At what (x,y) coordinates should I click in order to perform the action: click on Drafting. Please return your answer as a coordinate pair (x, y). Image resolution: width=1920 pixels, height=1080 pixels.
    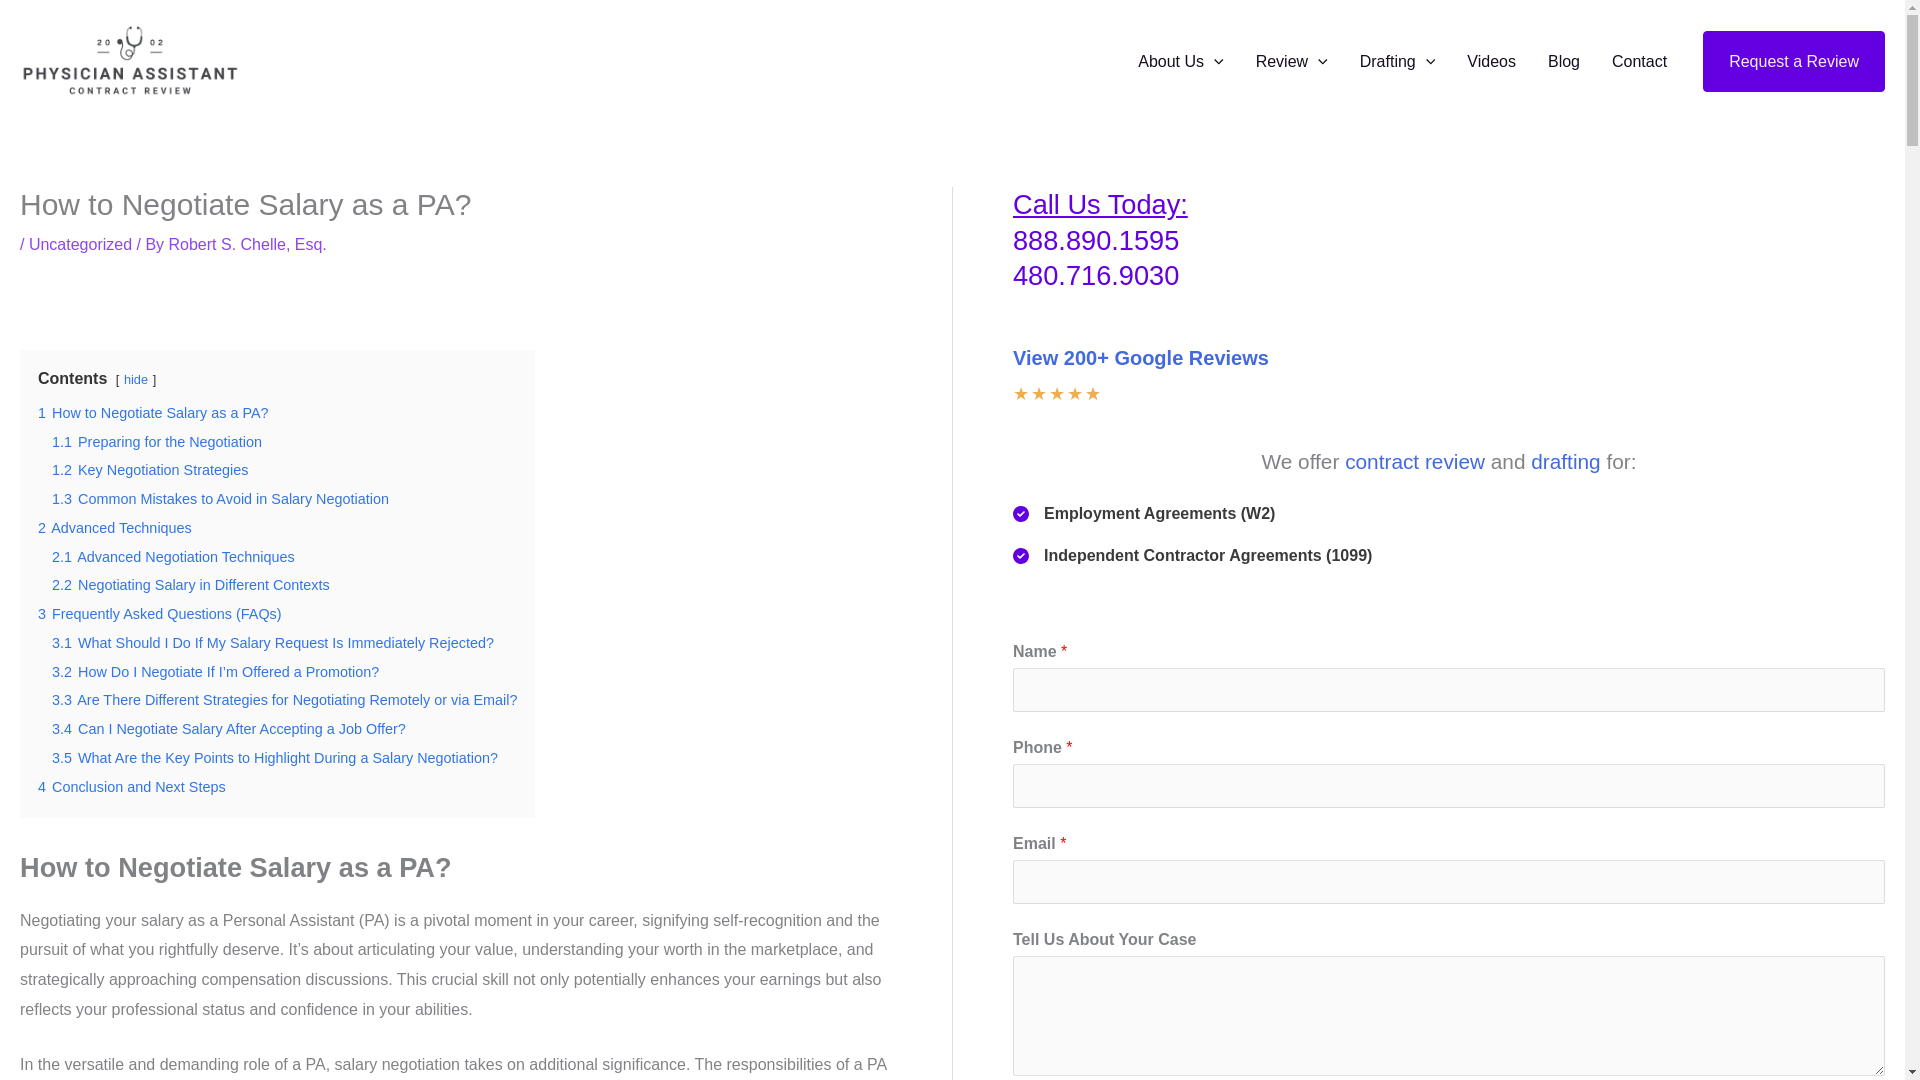
    Looking at the image, I should click on (1398, 62).